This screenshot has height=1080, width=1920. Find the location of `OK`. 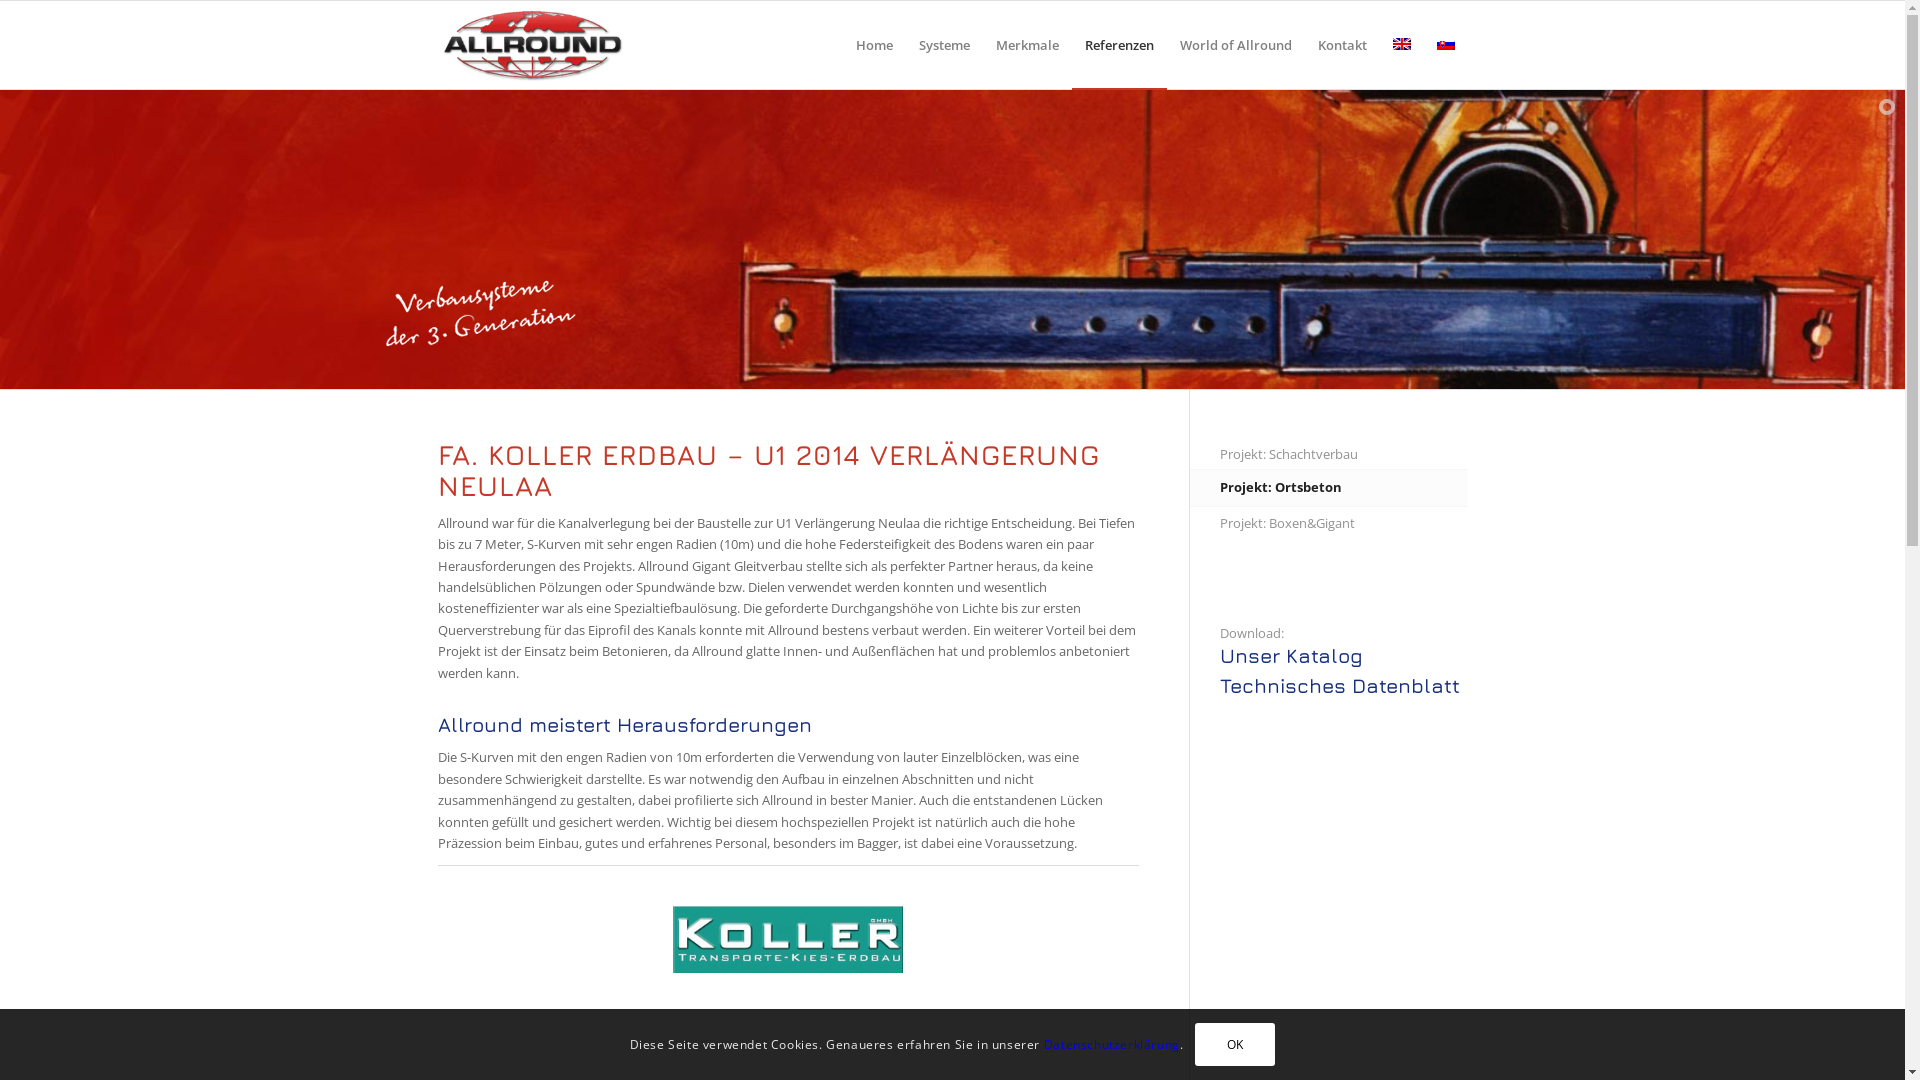

OK is located at coordinates (1235, 1044).